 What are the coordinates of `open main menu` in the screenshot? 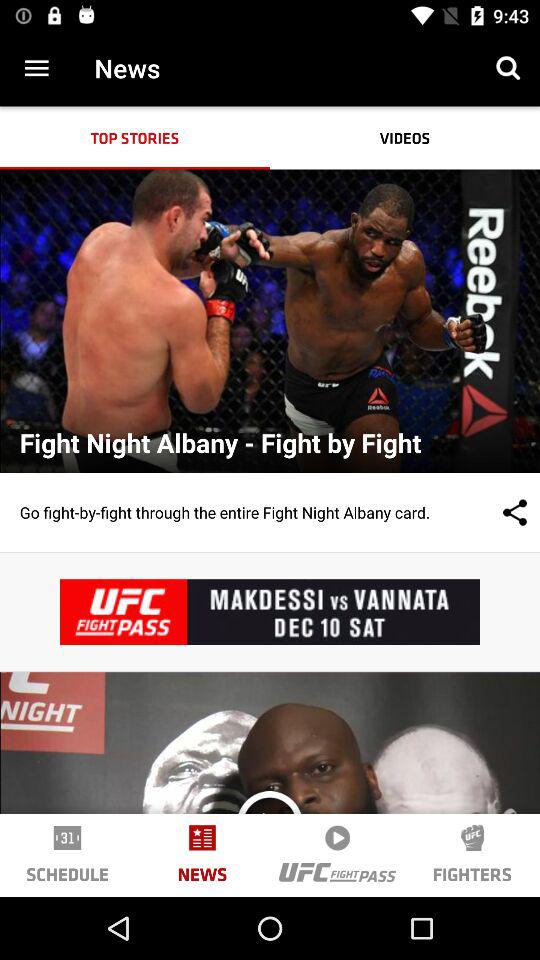 It's located at (36, 68).